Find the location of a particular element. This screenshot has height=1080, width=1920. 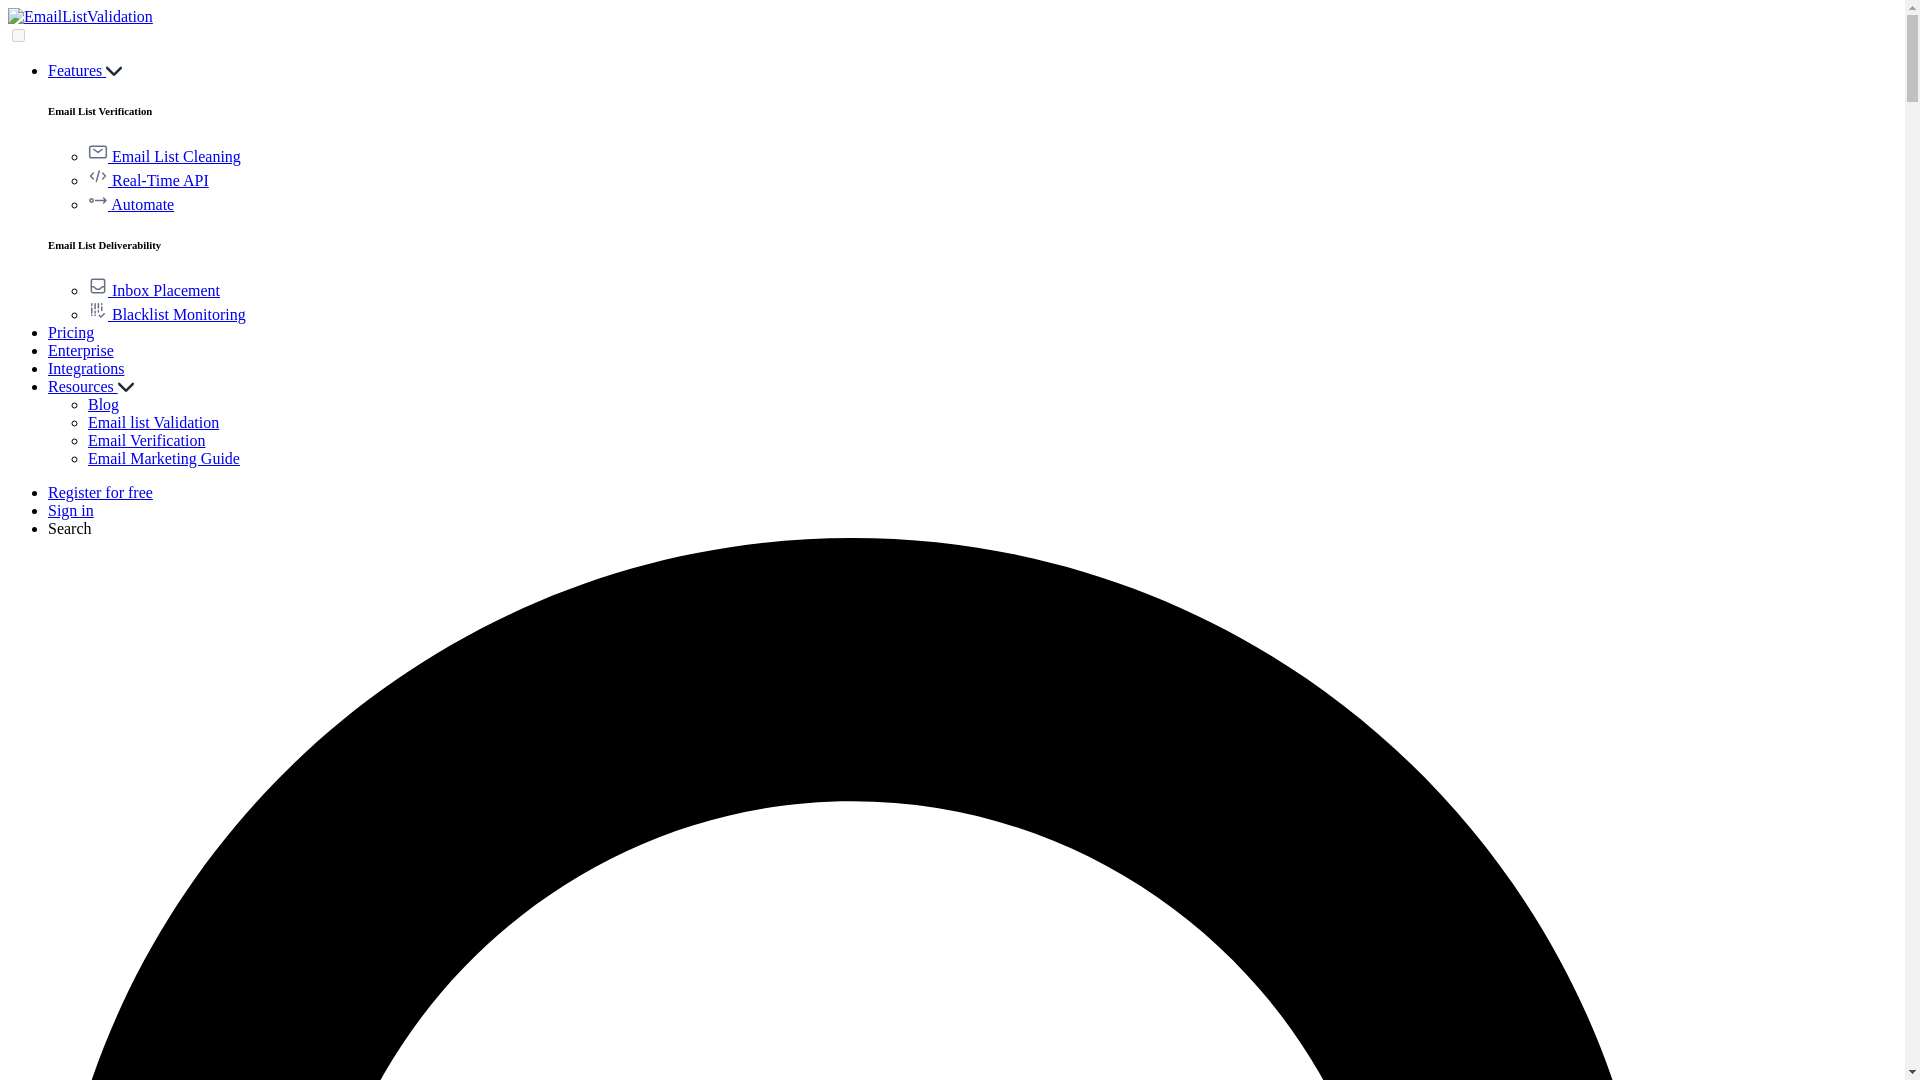

Integrations is located at coordinates (86, 368).